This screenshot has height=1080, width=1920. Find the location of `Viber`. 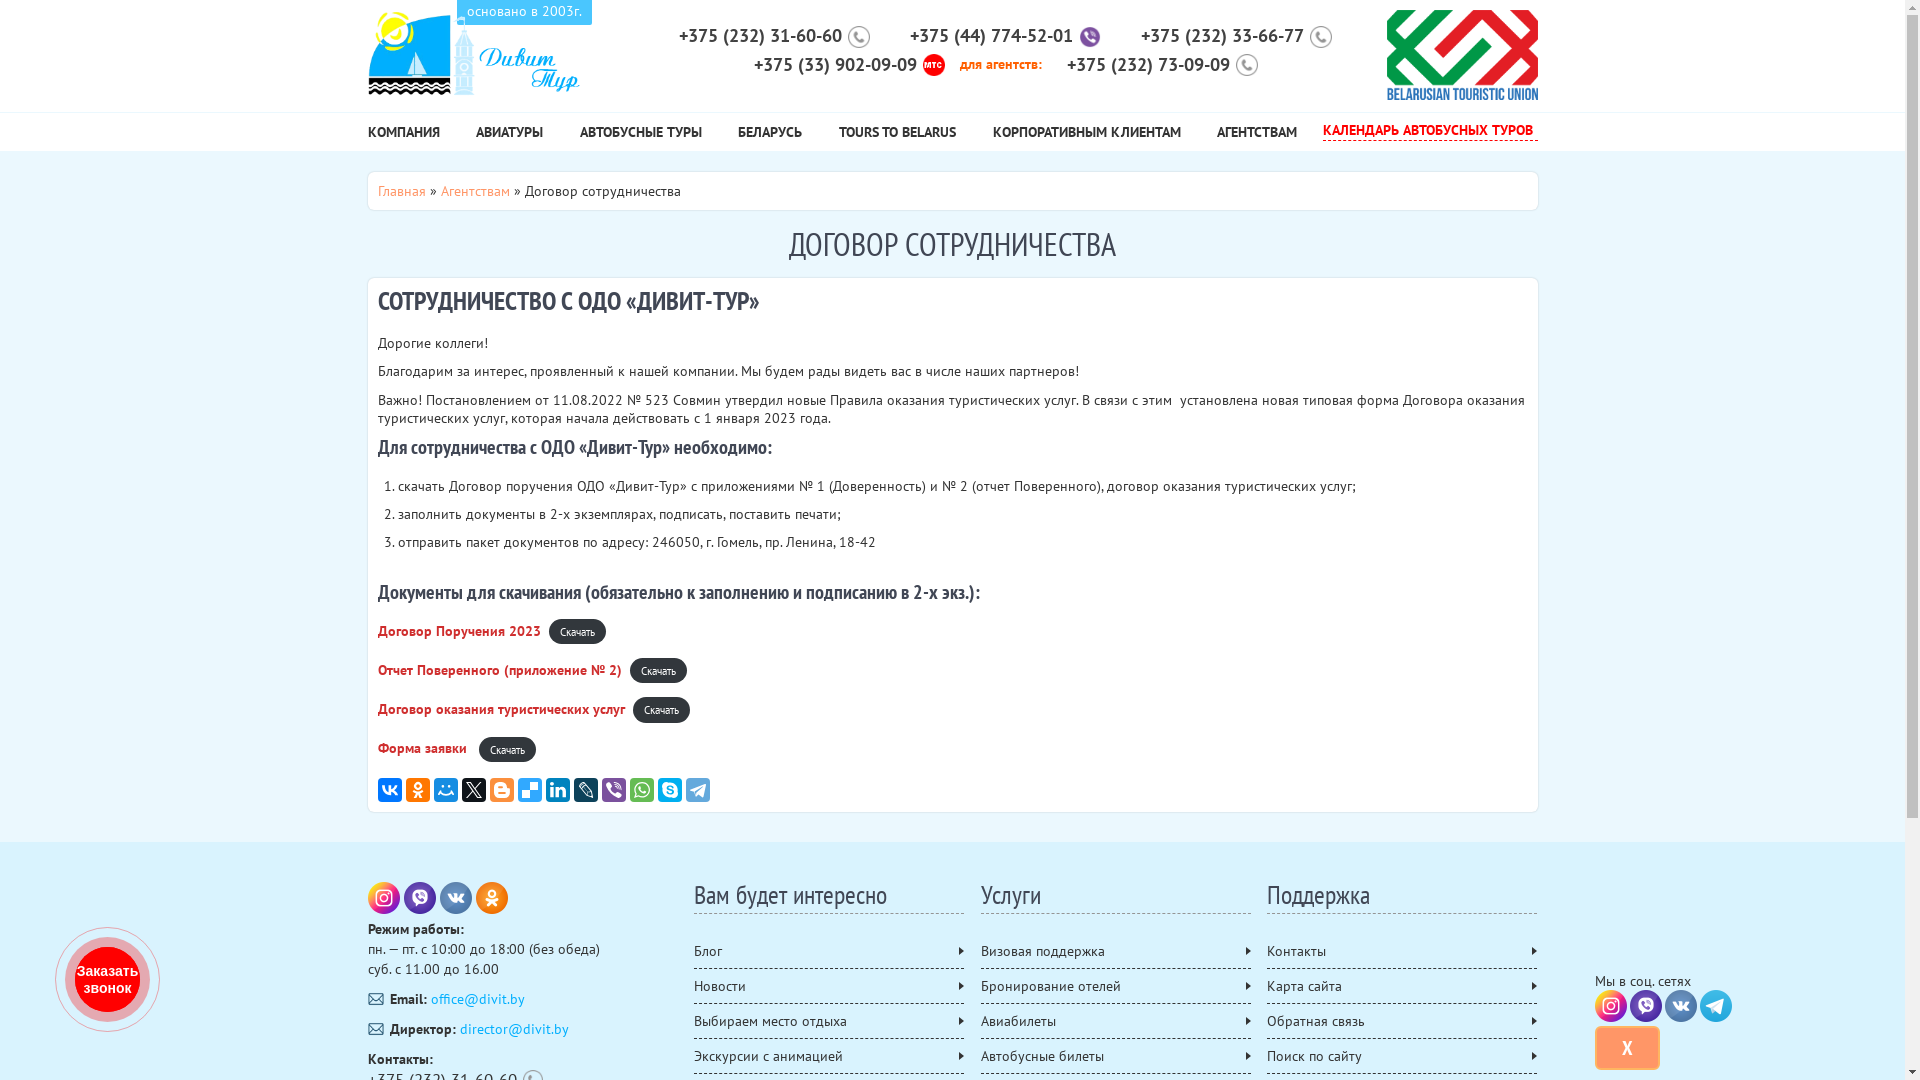

Viber is located at coordinates (420, 898).